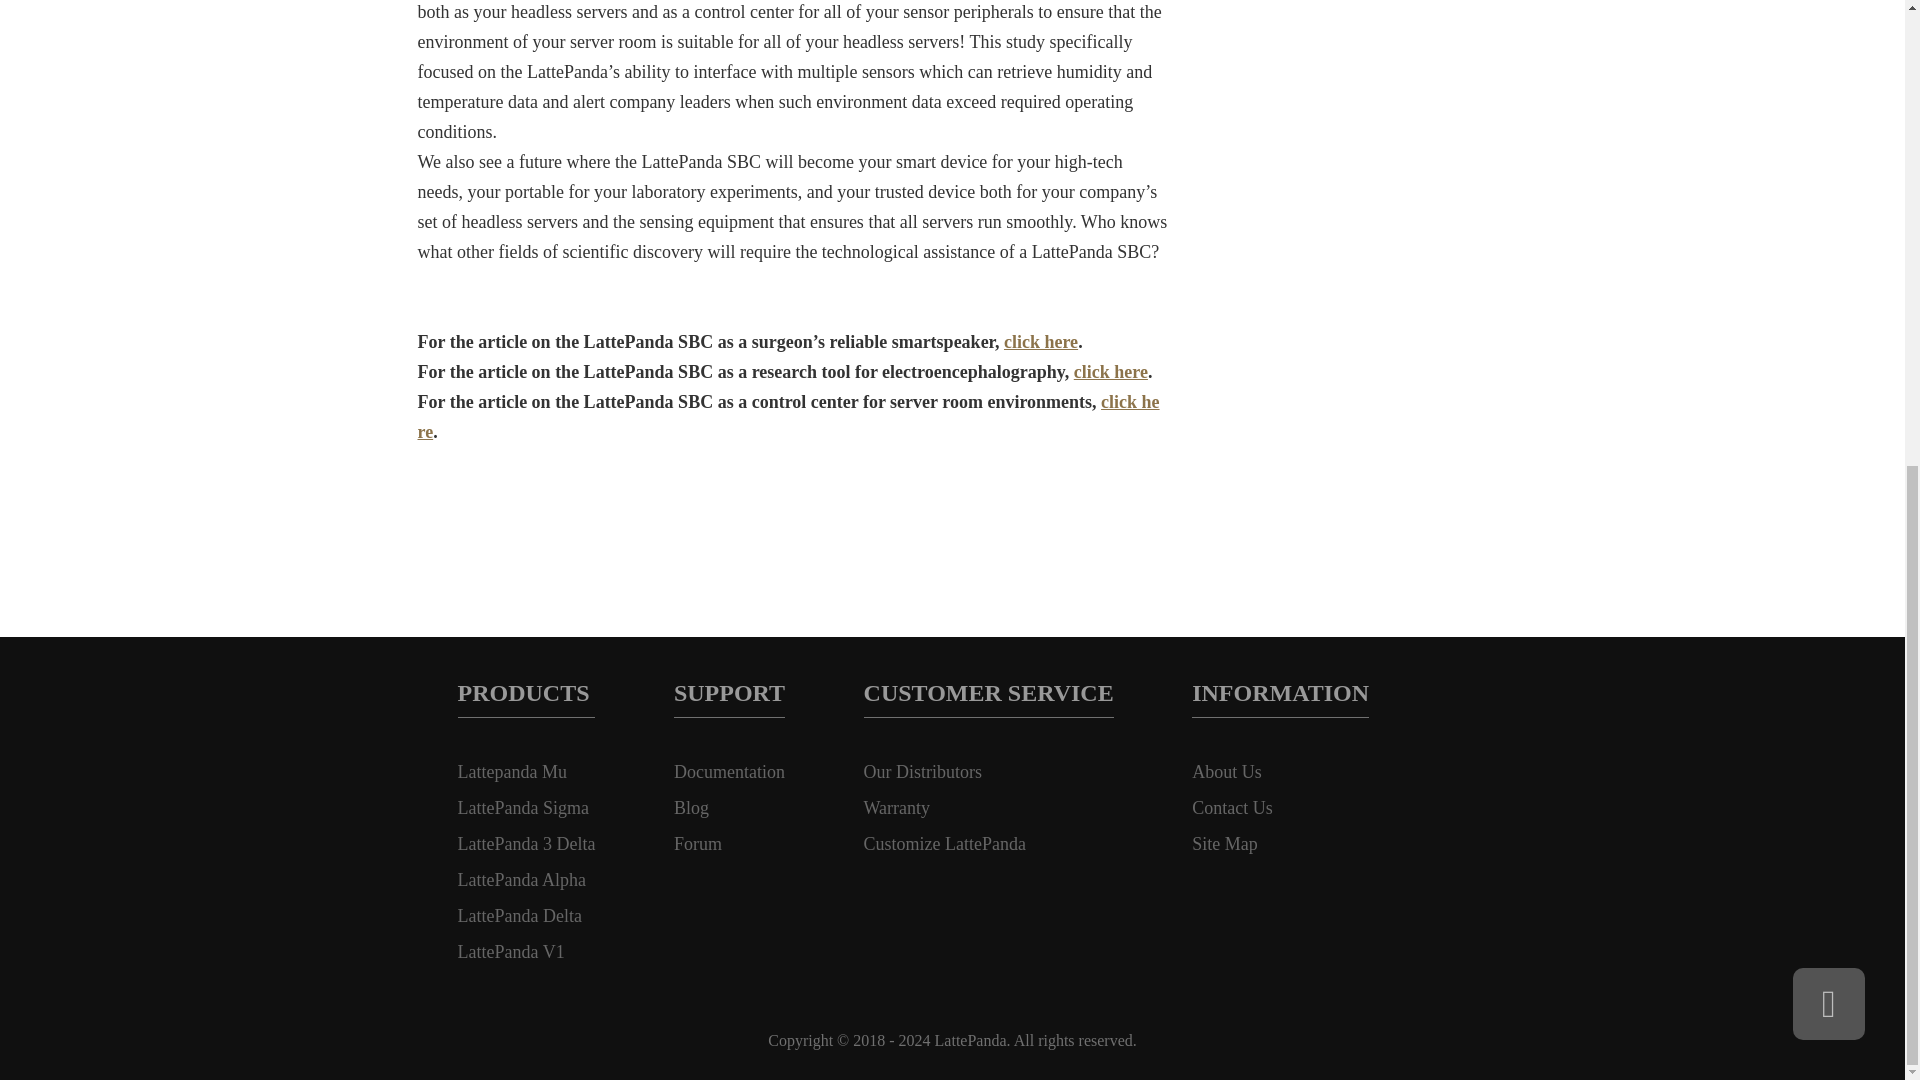 This screenshot has height=1080, width=1920. Describe the element at coordinates (729, 808) in the screenshot. I see `Blog` at that location.